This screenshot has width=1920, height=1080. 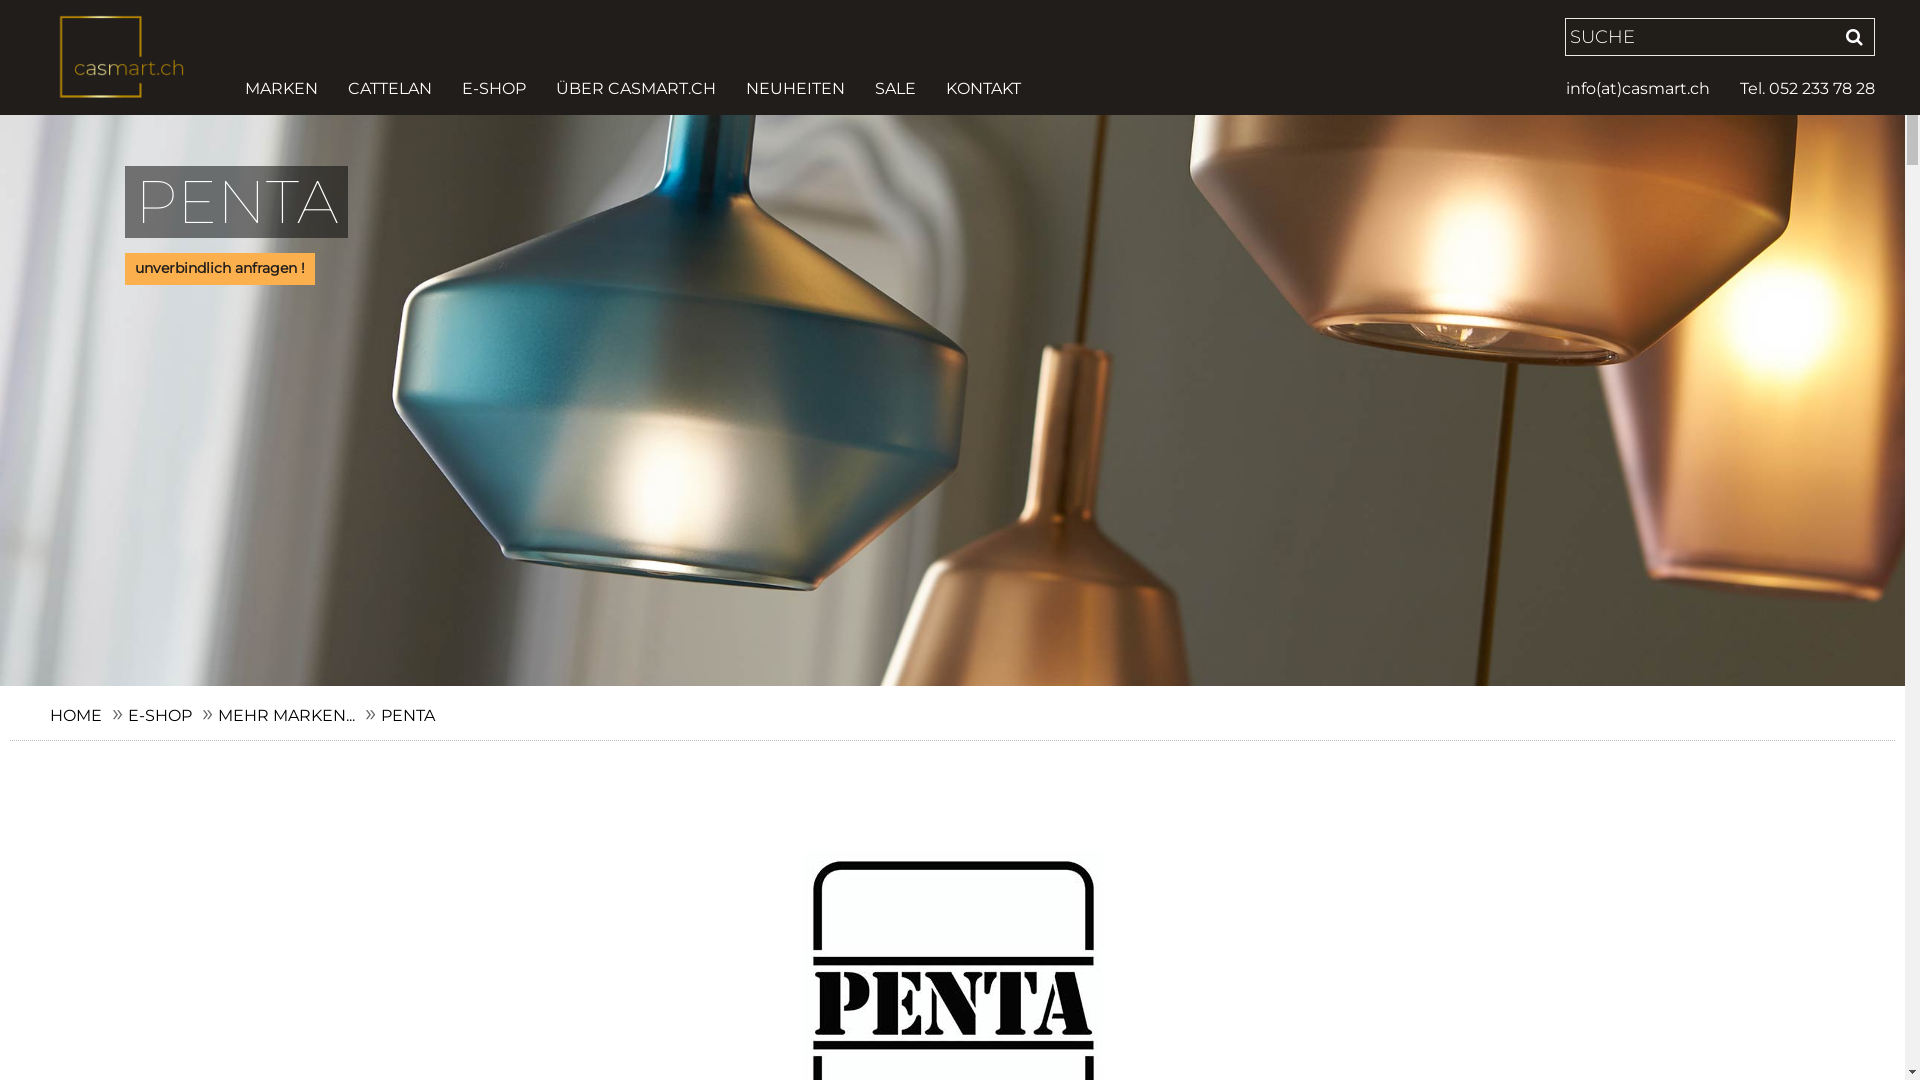 What do you see at coordinates (220, 269) in the screenshot?
I see `unverbindlich anfragen !` at bounding box center [220, 269].